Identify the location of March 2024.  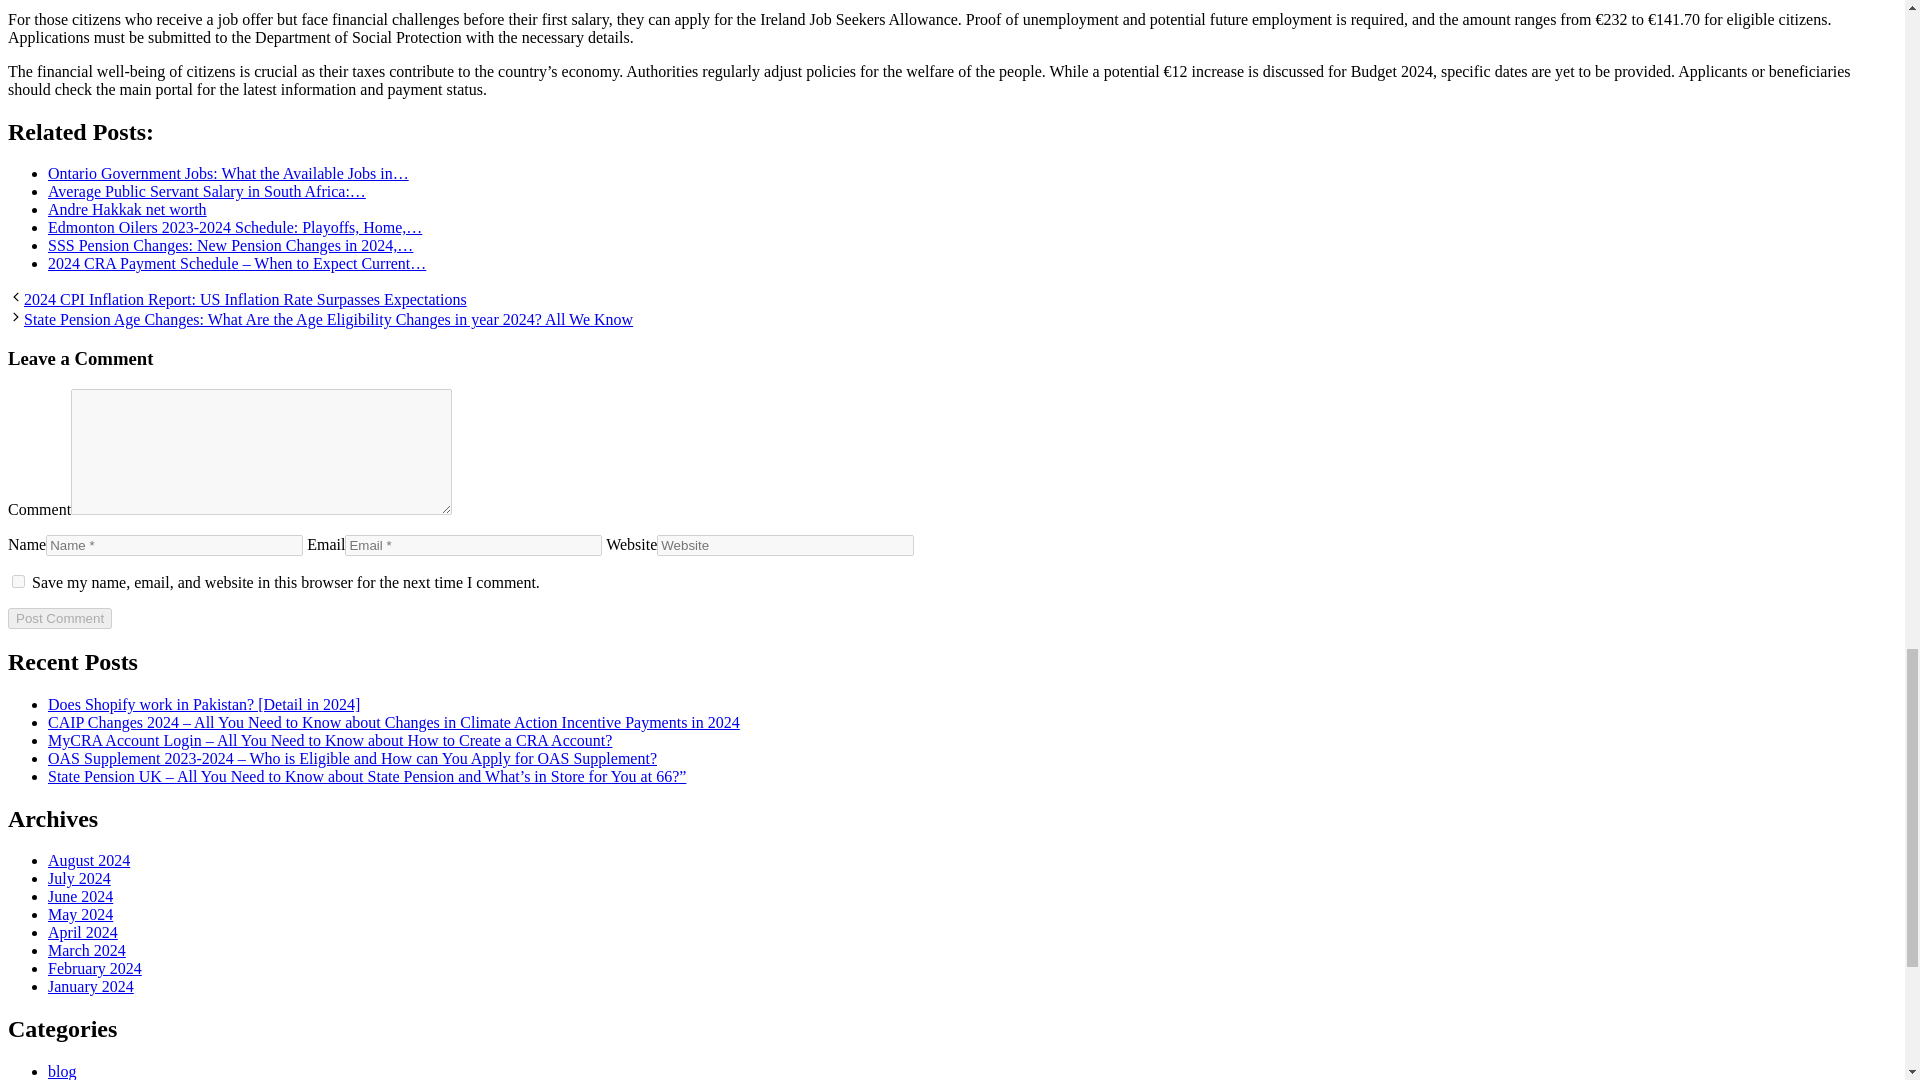
(87, 950).